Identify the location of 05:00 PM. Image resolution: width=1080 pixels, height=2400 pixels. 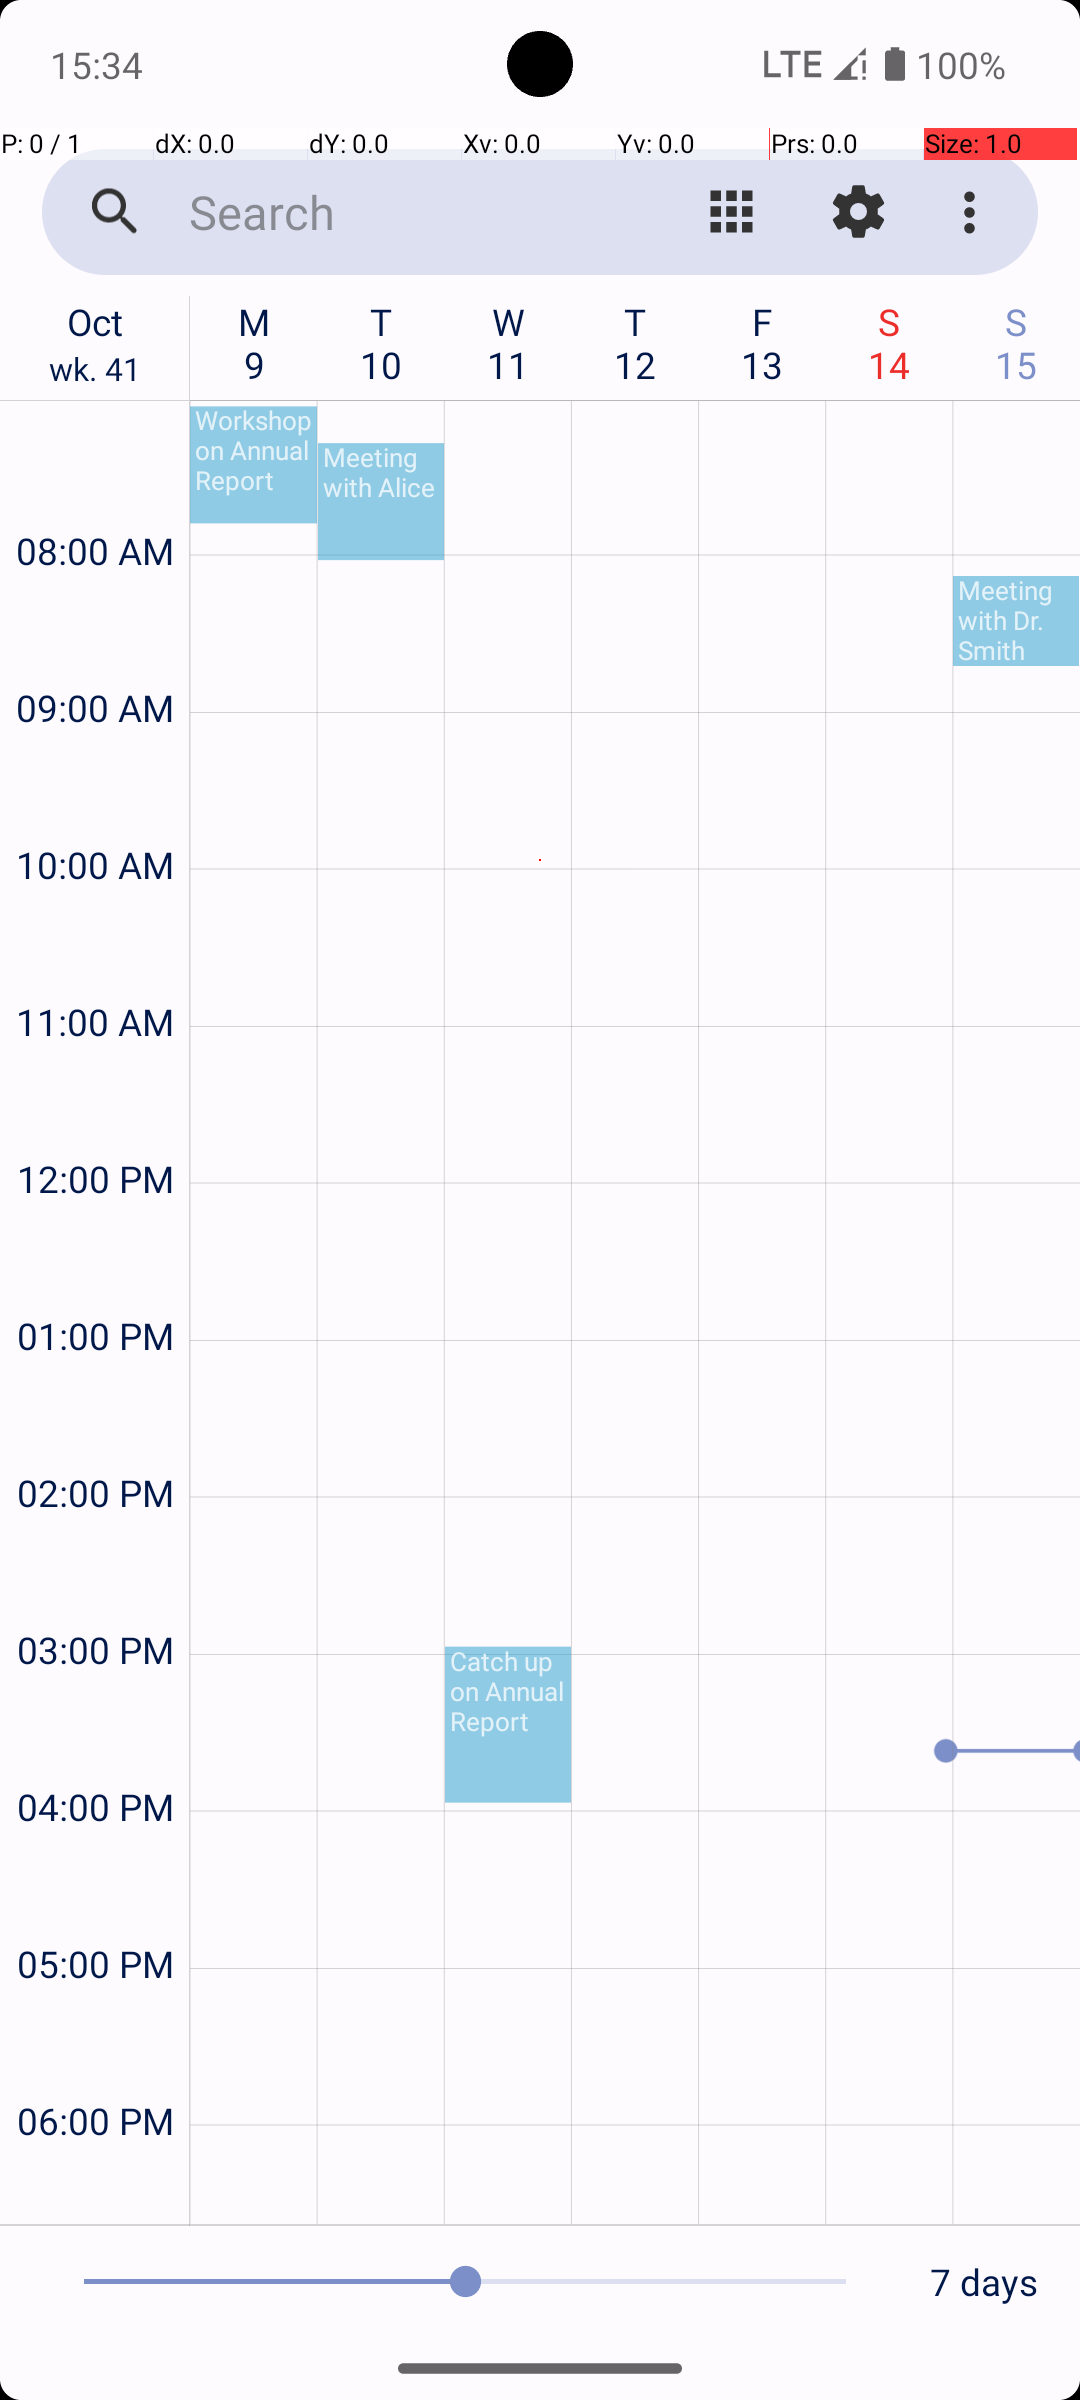
(95, 1910).